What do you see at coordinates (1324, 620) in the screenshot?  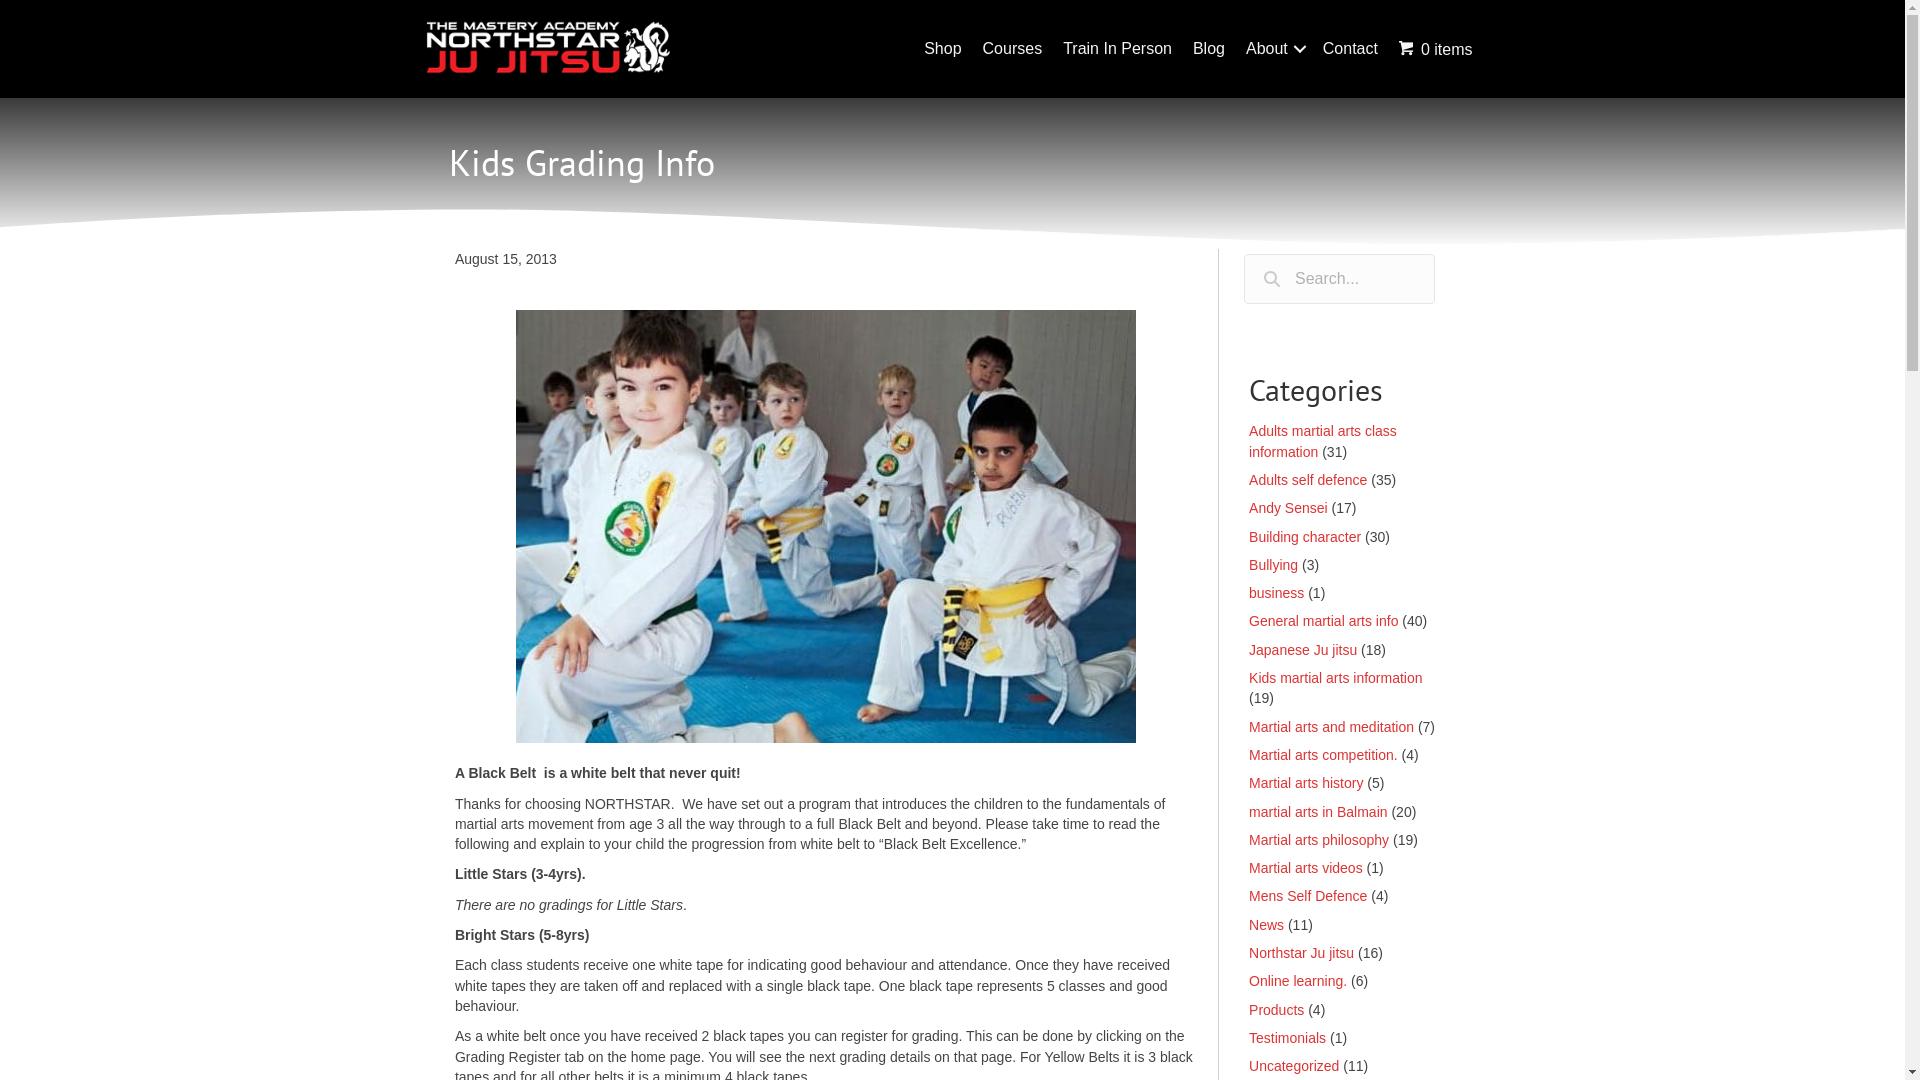 I see `General martial arts info` at bounding box center [1324, 620].